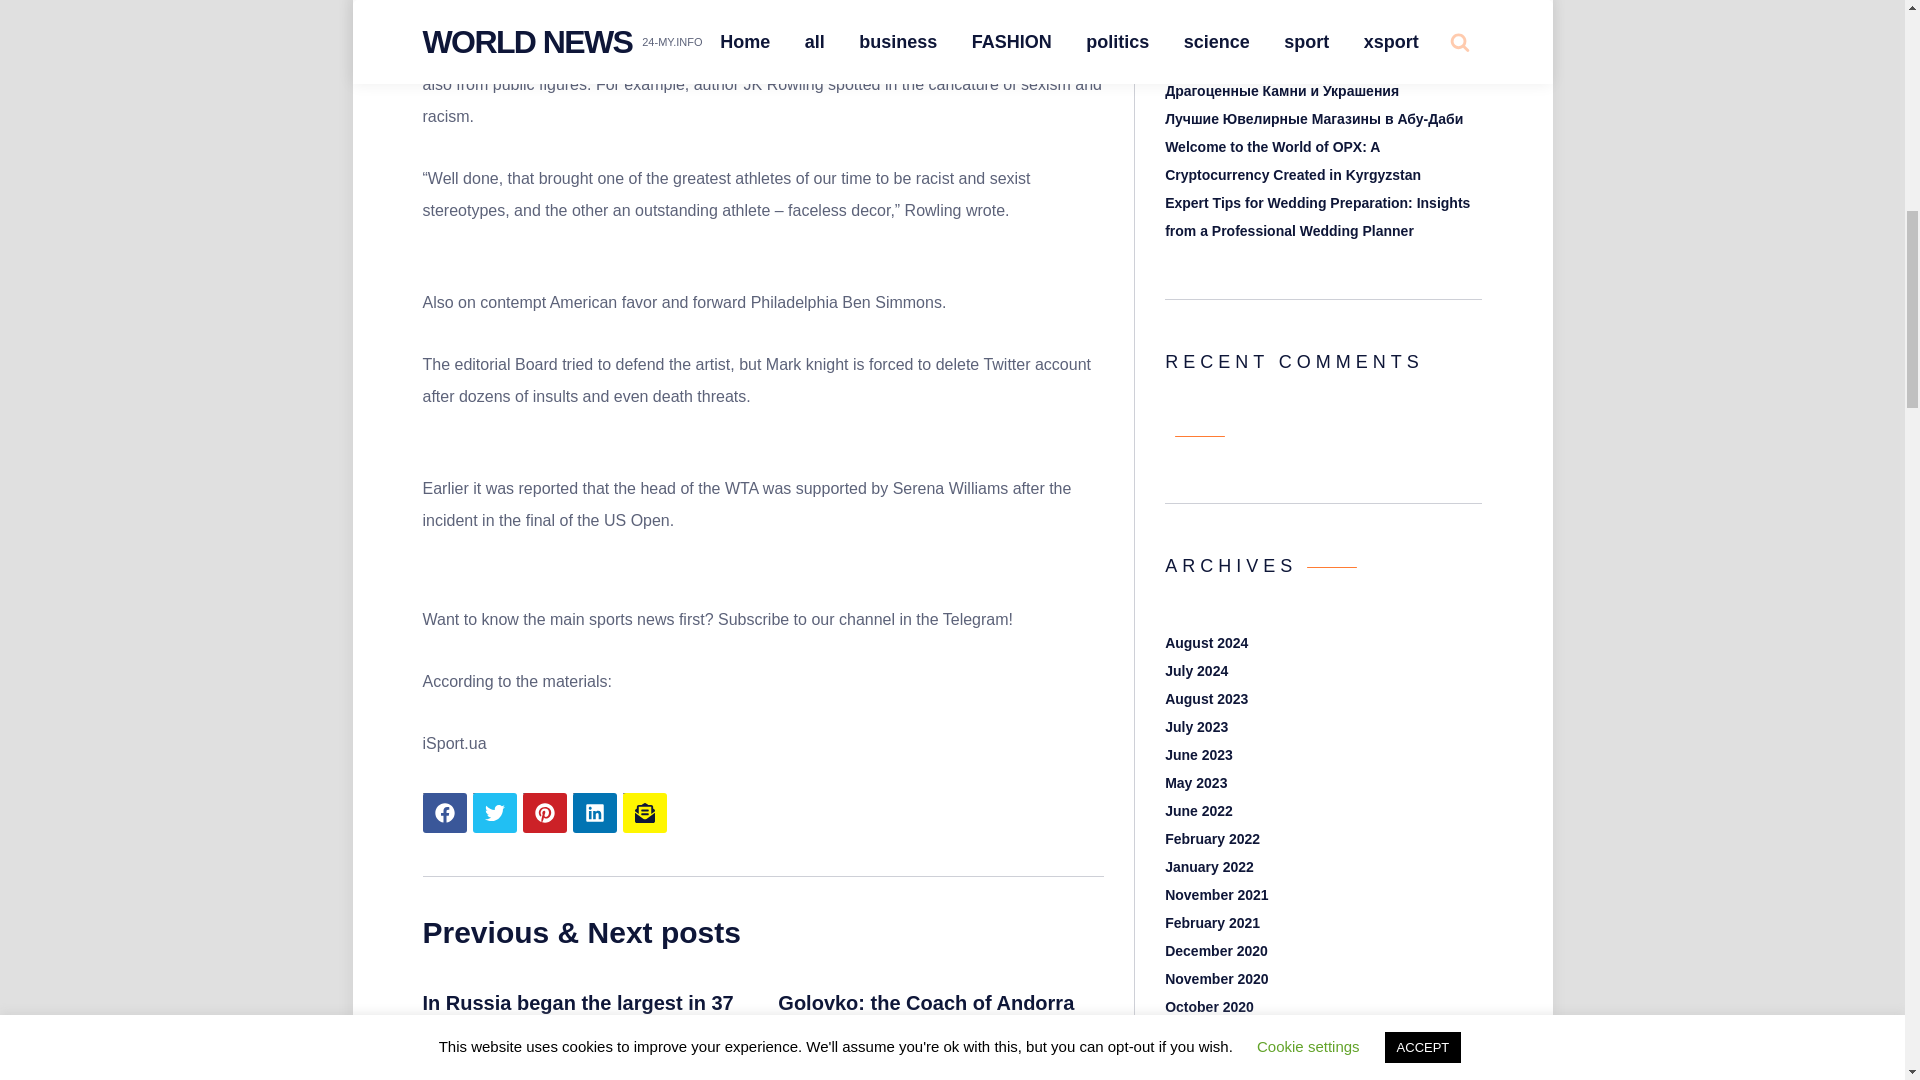 The width and height of the screenshot is (1920, 1080). What do you see at coordinates (1196, 782) in the screenshot?
I see `May 2023` at bounding box center [1196, 782].